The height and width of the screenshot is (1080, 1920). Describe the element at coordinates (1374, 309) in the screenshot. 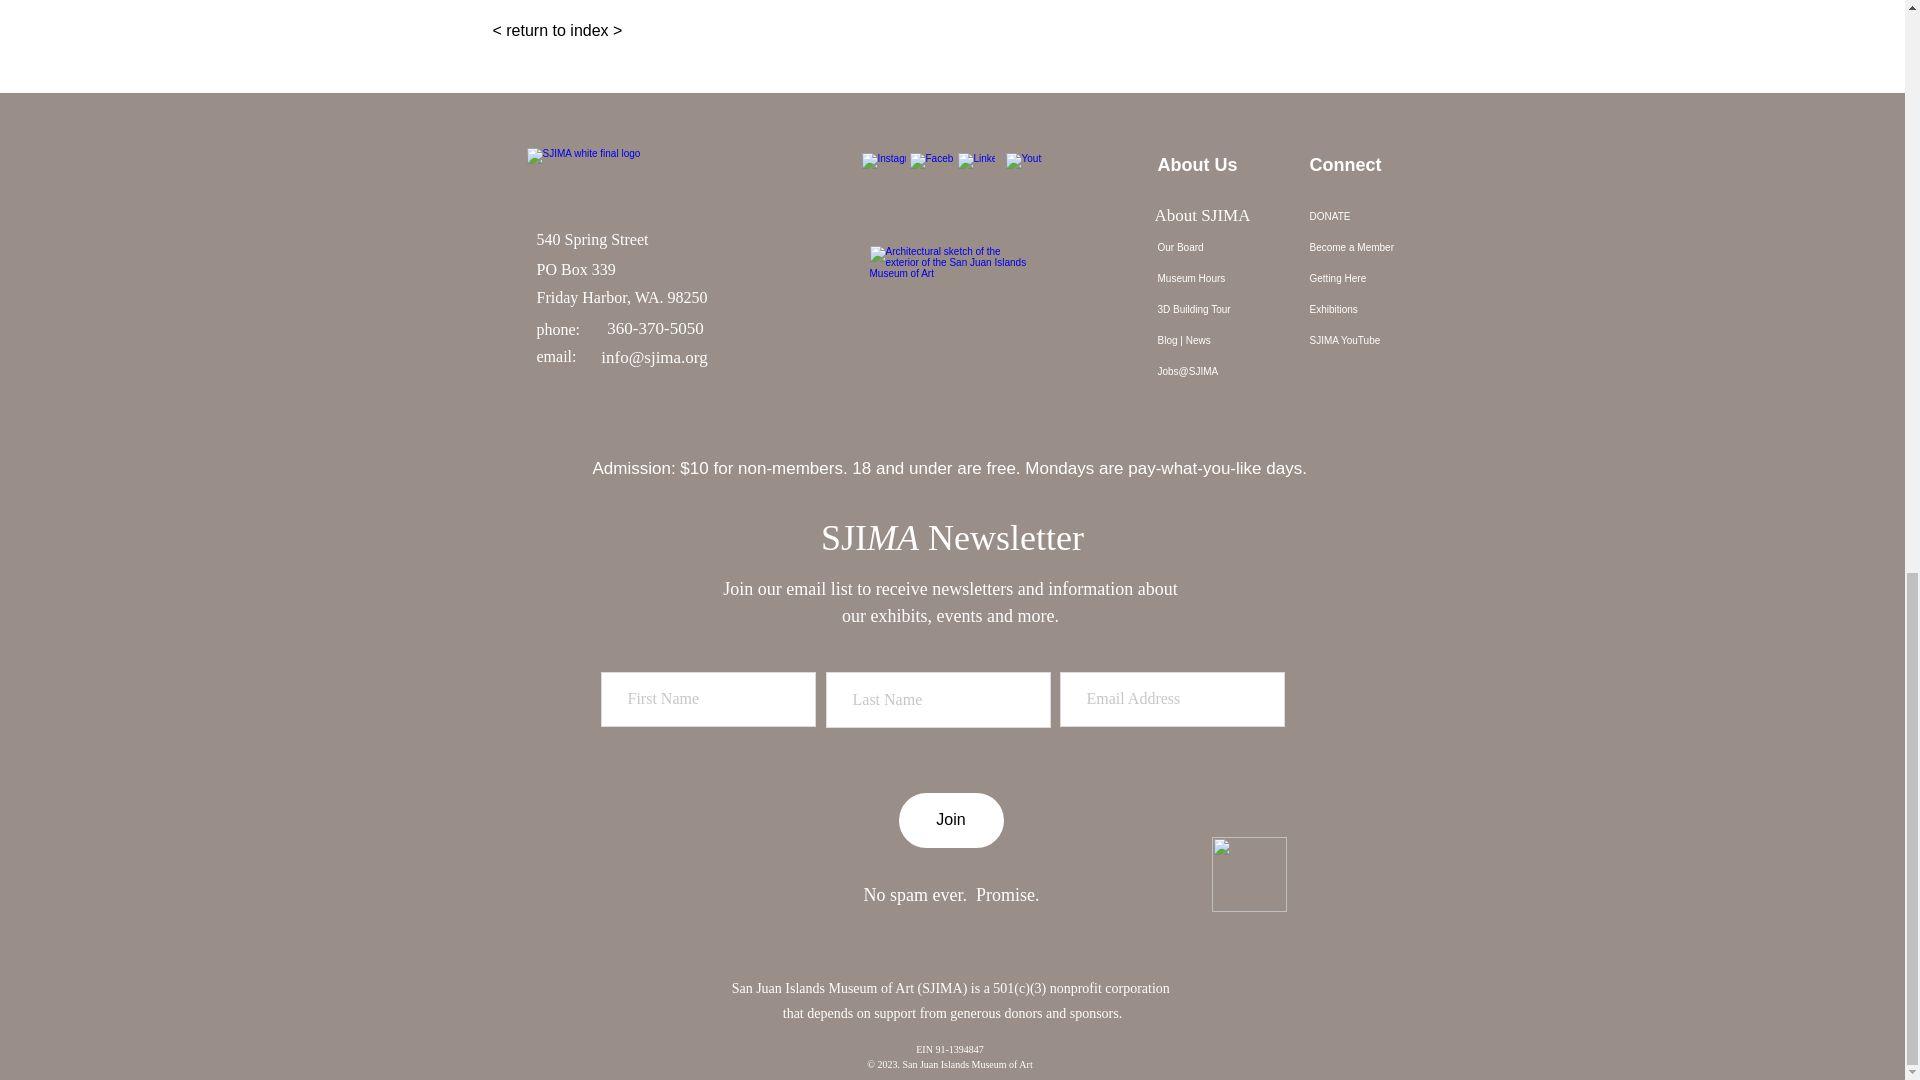

I see `Exhibitions` at that location.